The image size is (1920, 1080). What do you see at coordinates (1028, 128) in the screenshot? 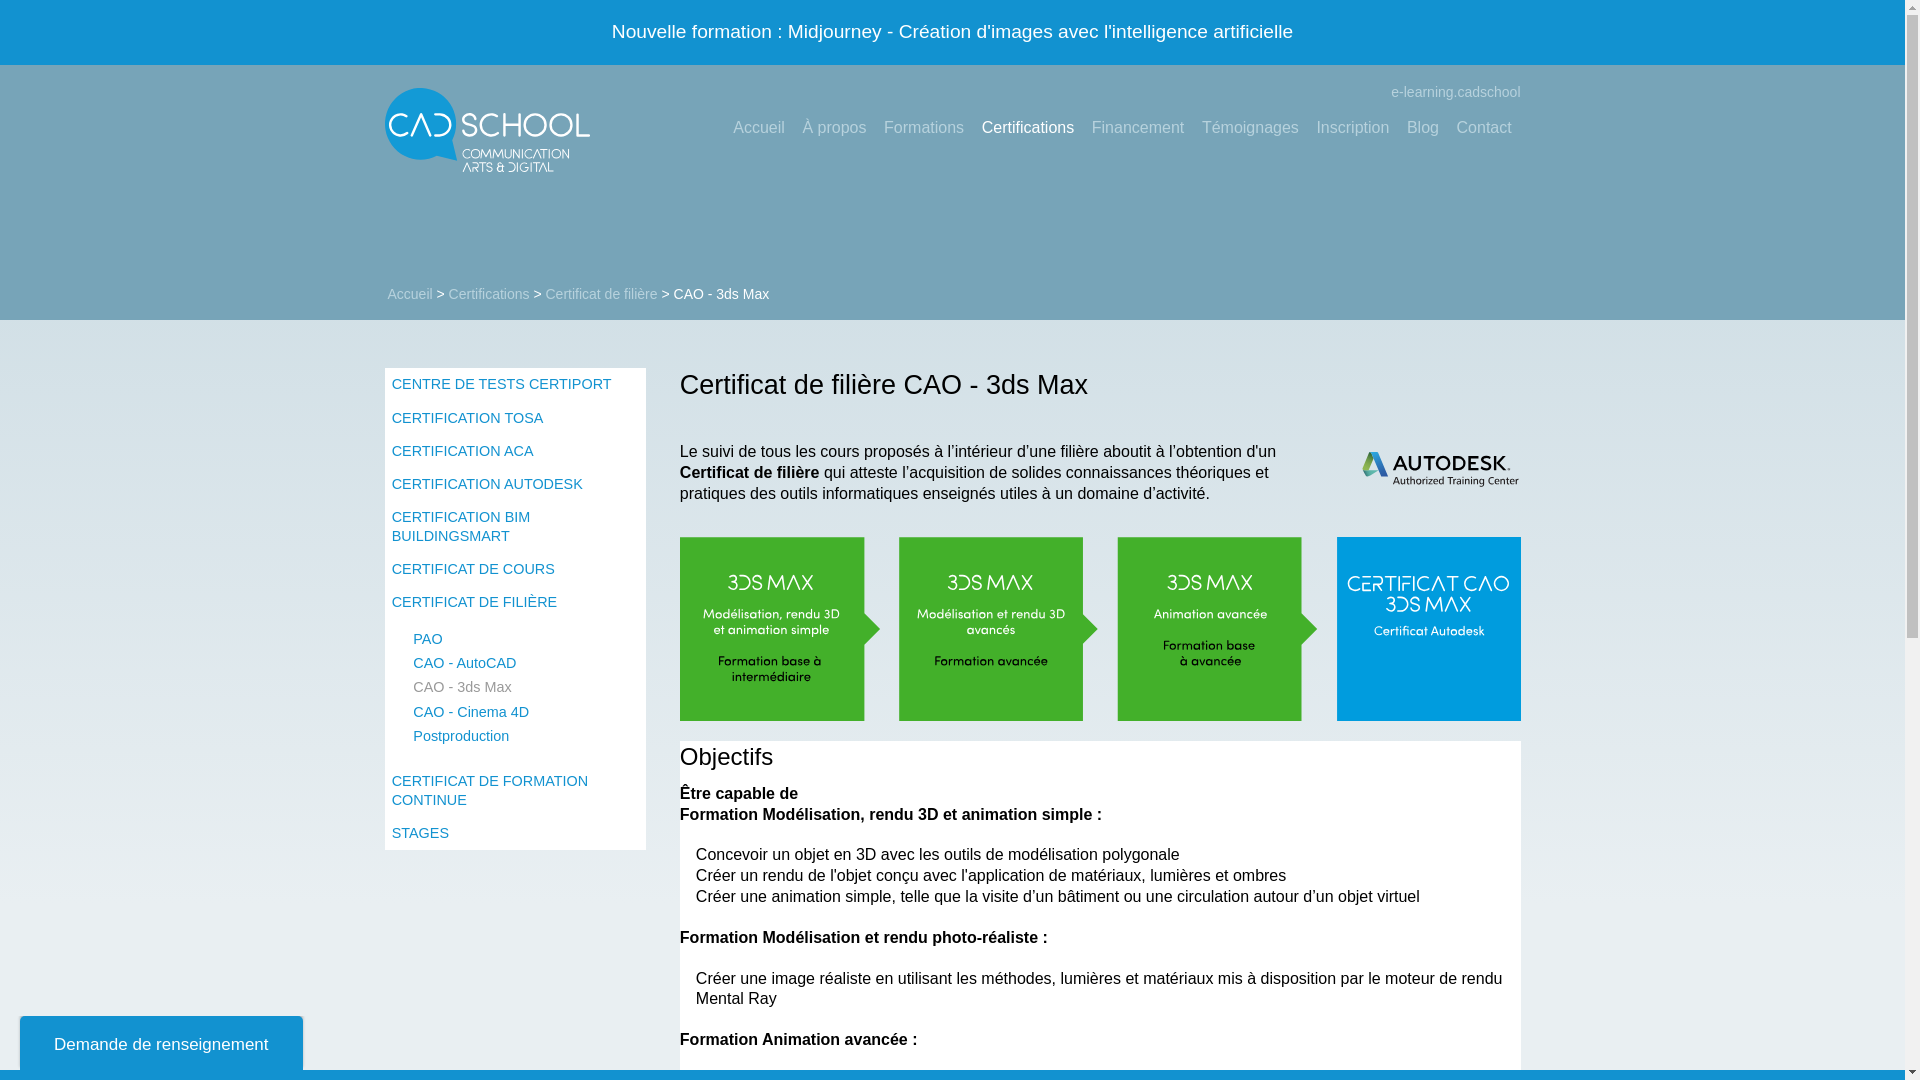
I see `Certifications` at bounding box center [1028, 128].